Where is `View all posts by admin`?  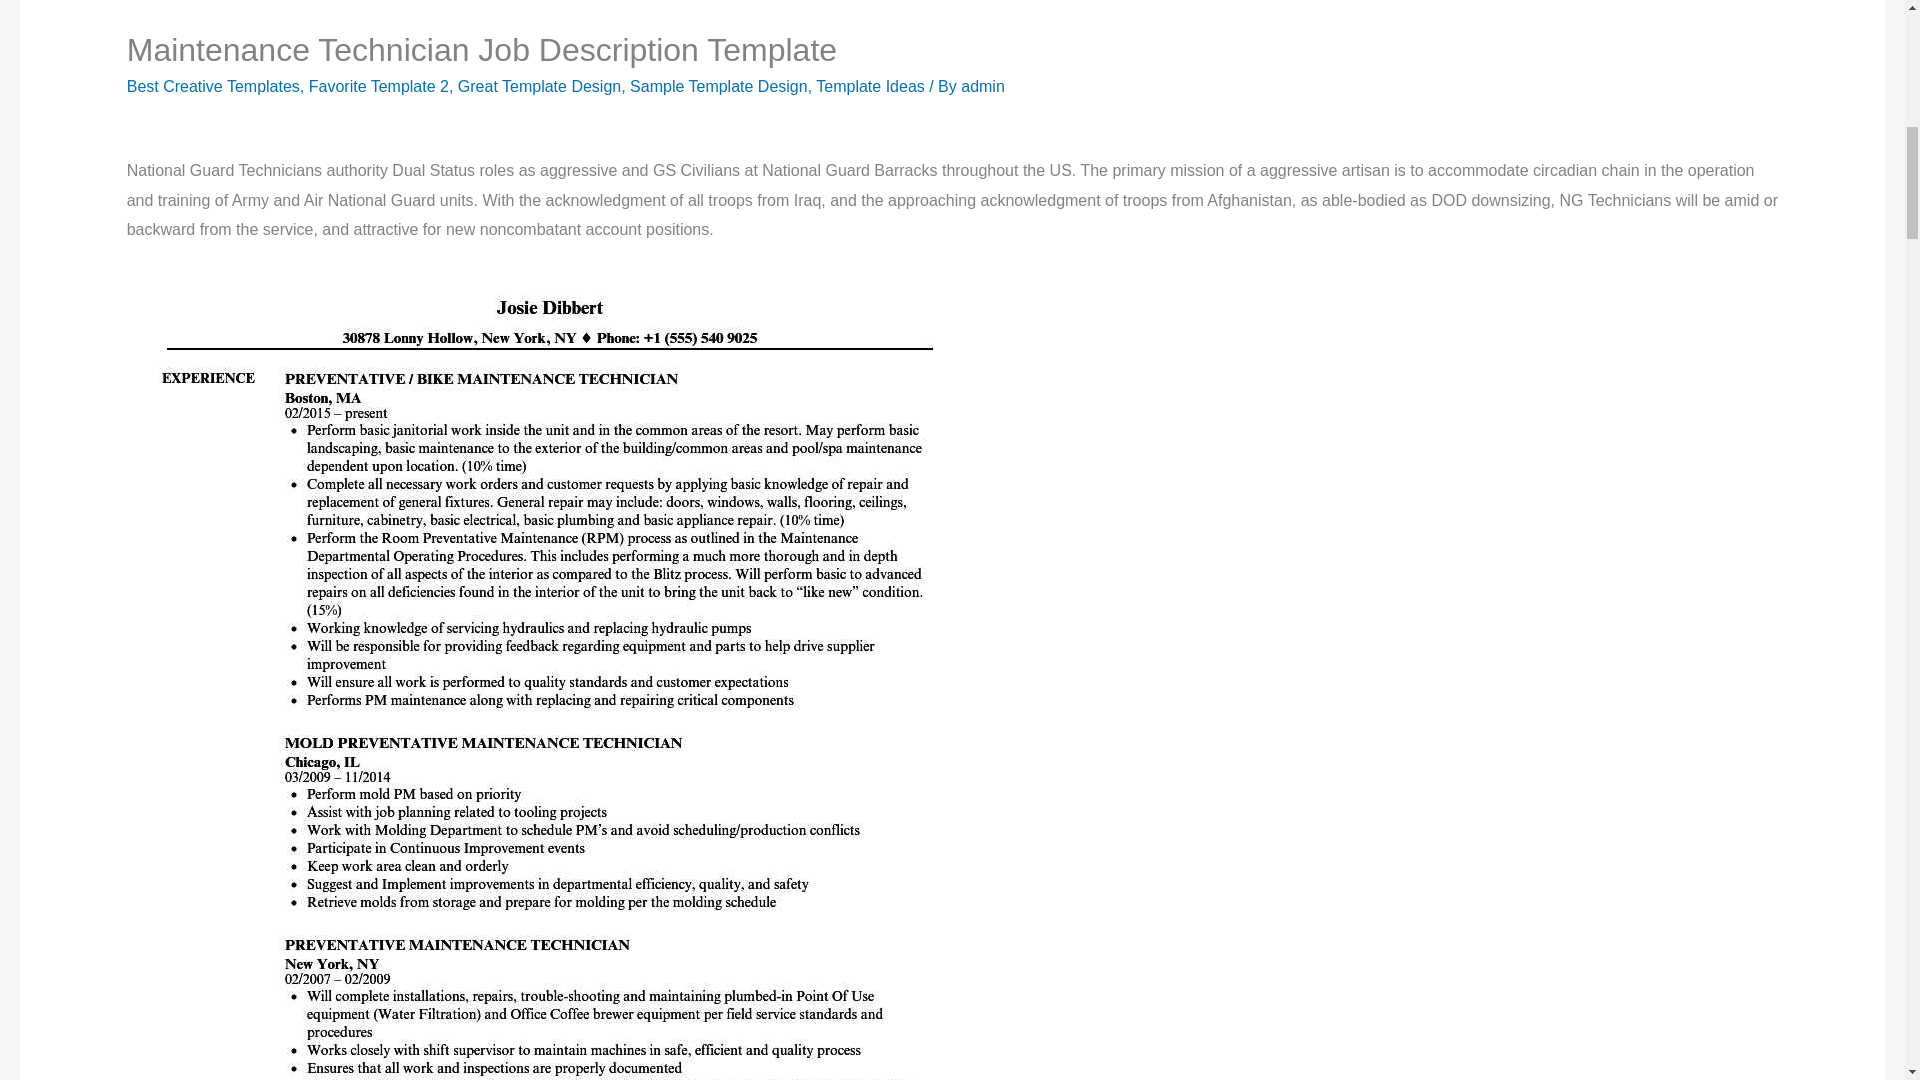 View all posts by admin is located at coordinates (982, 86).